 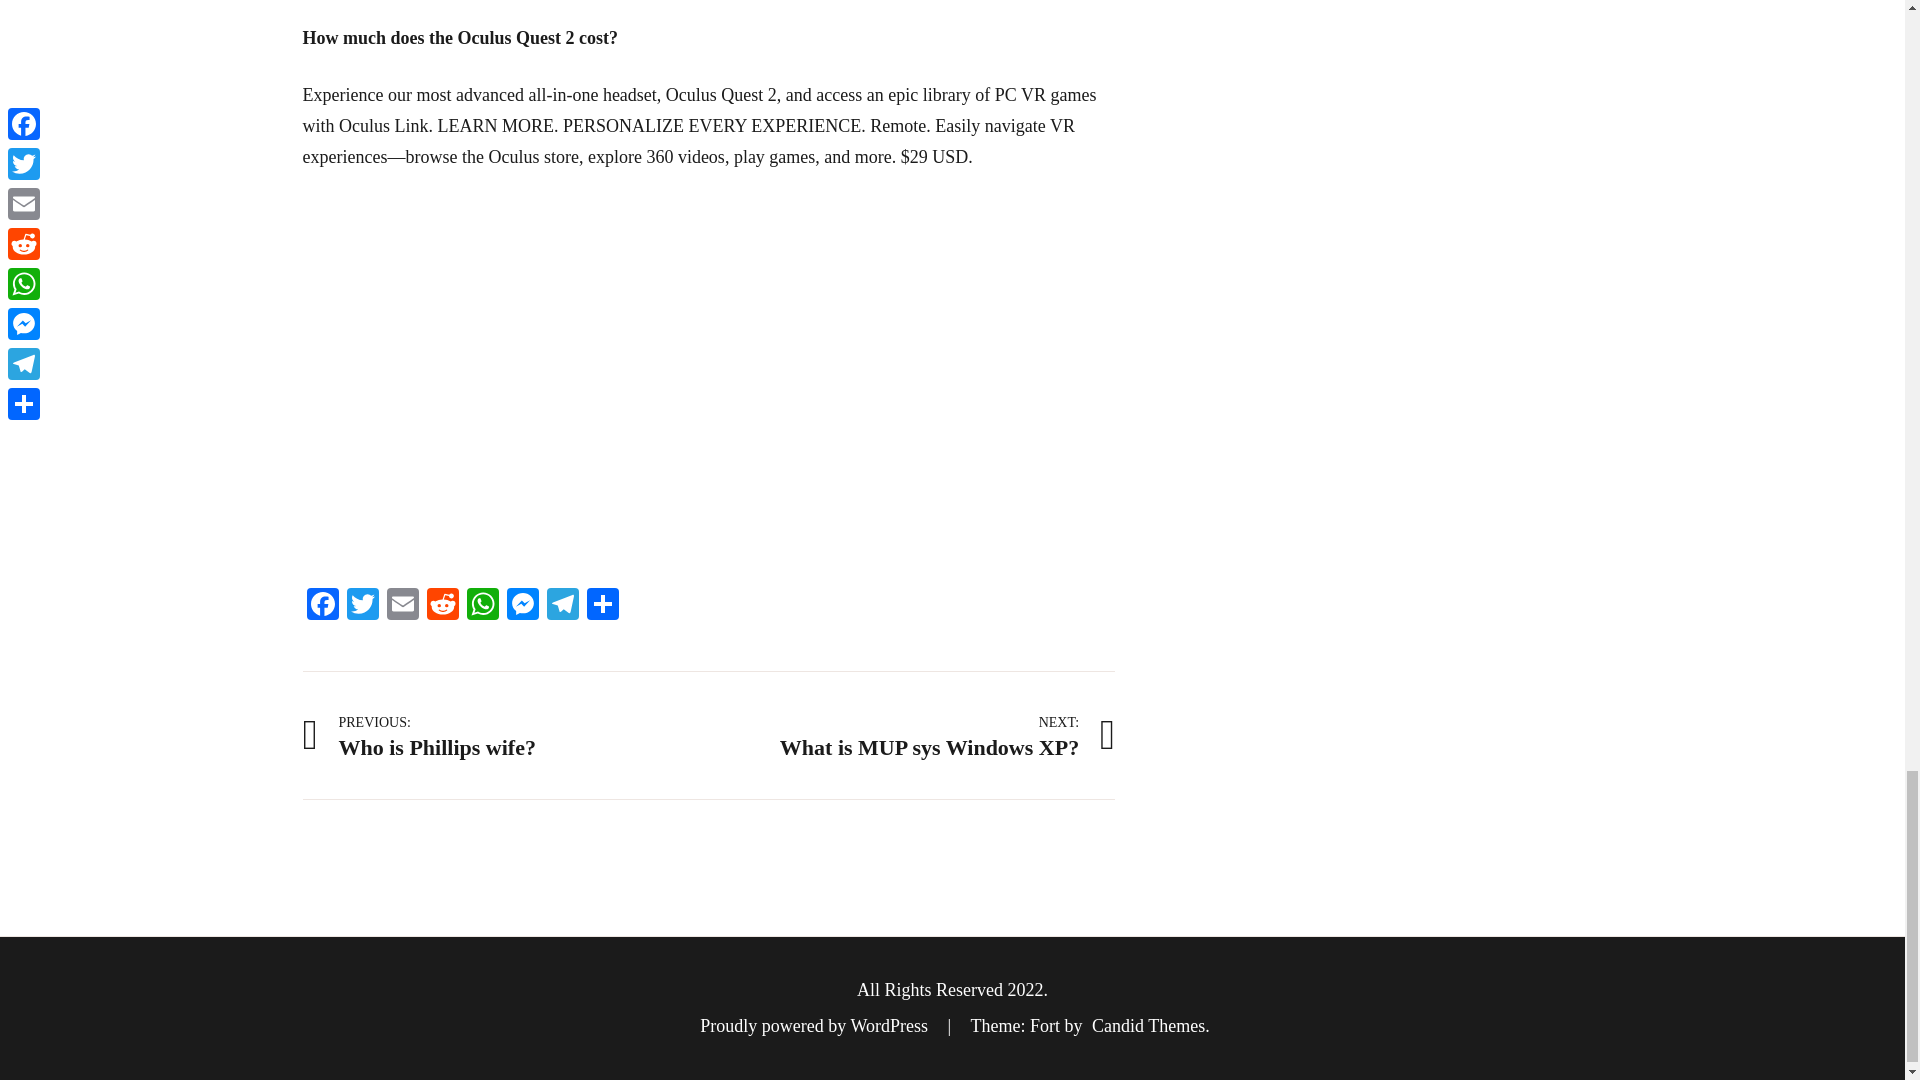 What do you see at coordinates (1148, 1026) in the screenshot?
I see `Candid Themes` at bounding box center [1148, 1026].